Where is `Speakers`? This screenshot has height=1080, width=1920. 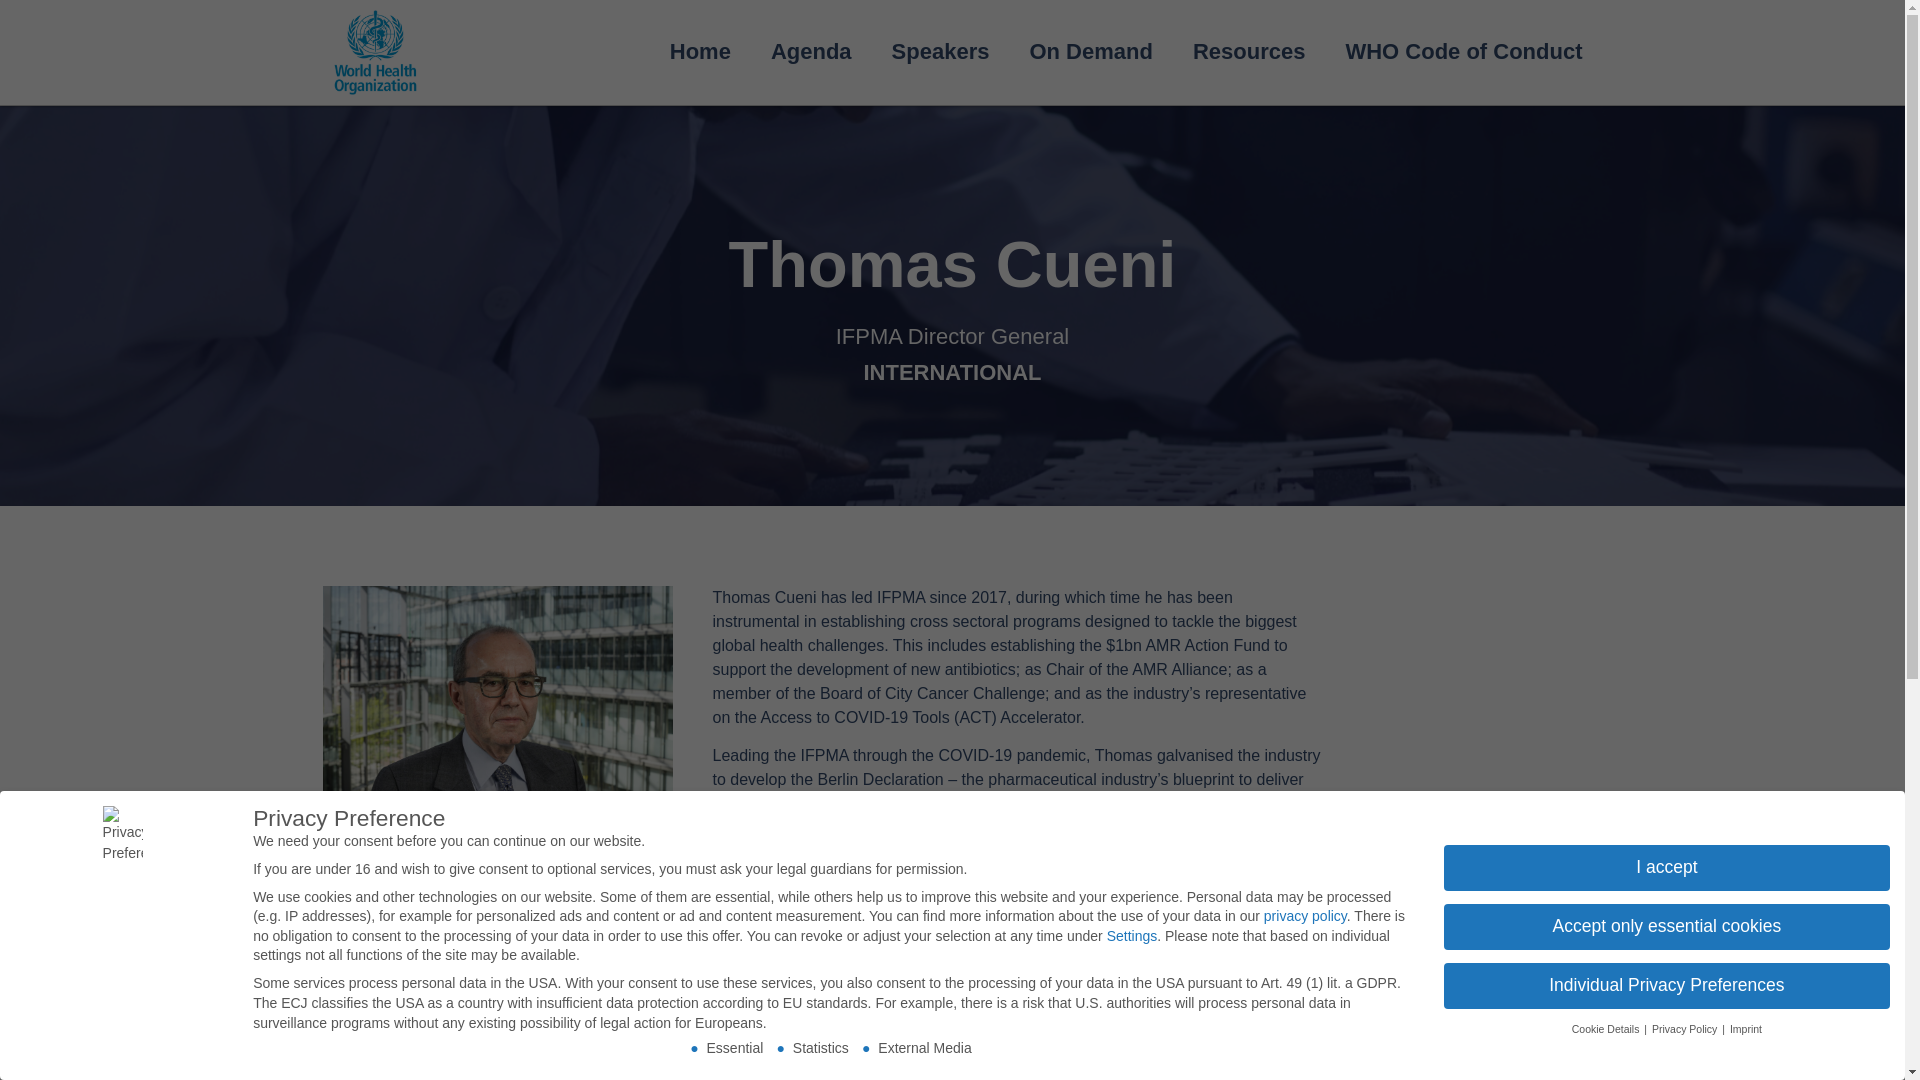
Speakers is located at coordinates (940, 51).